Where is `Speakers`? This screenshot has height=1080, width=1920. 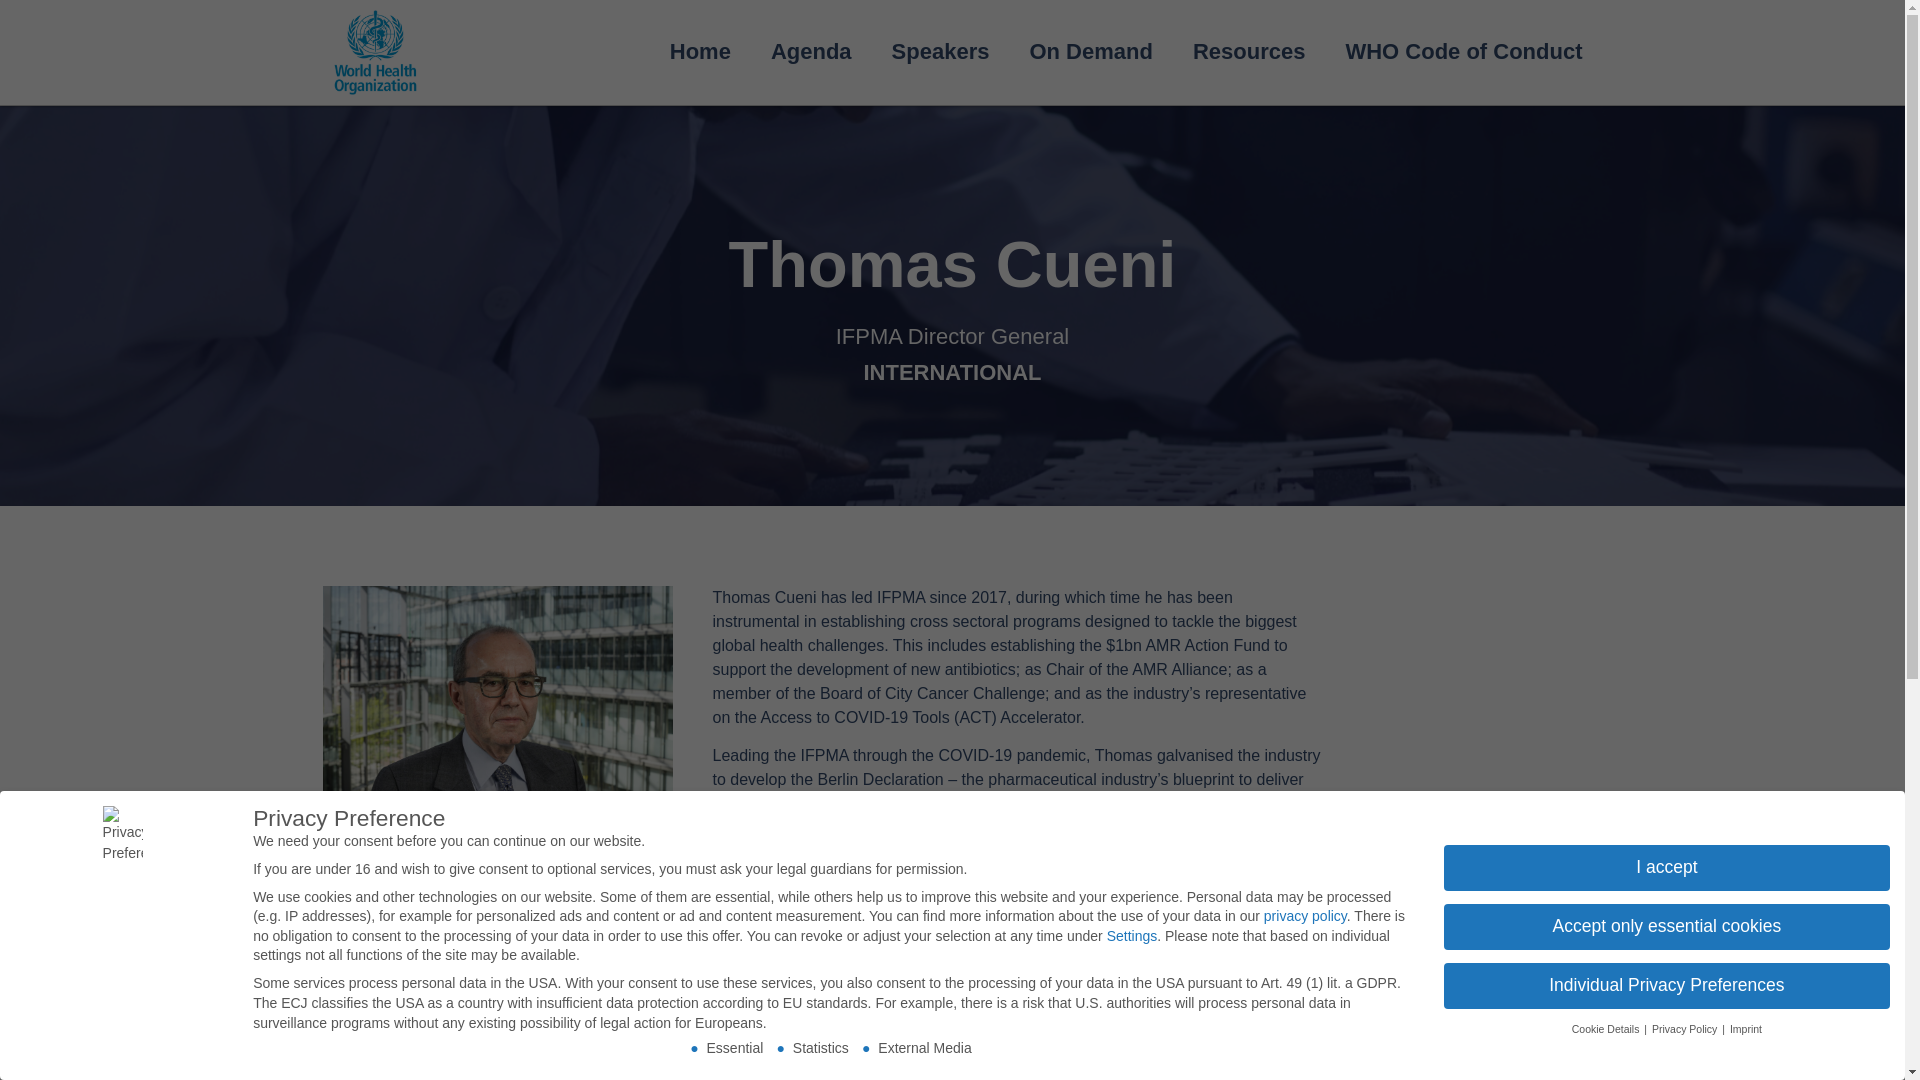
Speakers is located at coordinates (940, 51).